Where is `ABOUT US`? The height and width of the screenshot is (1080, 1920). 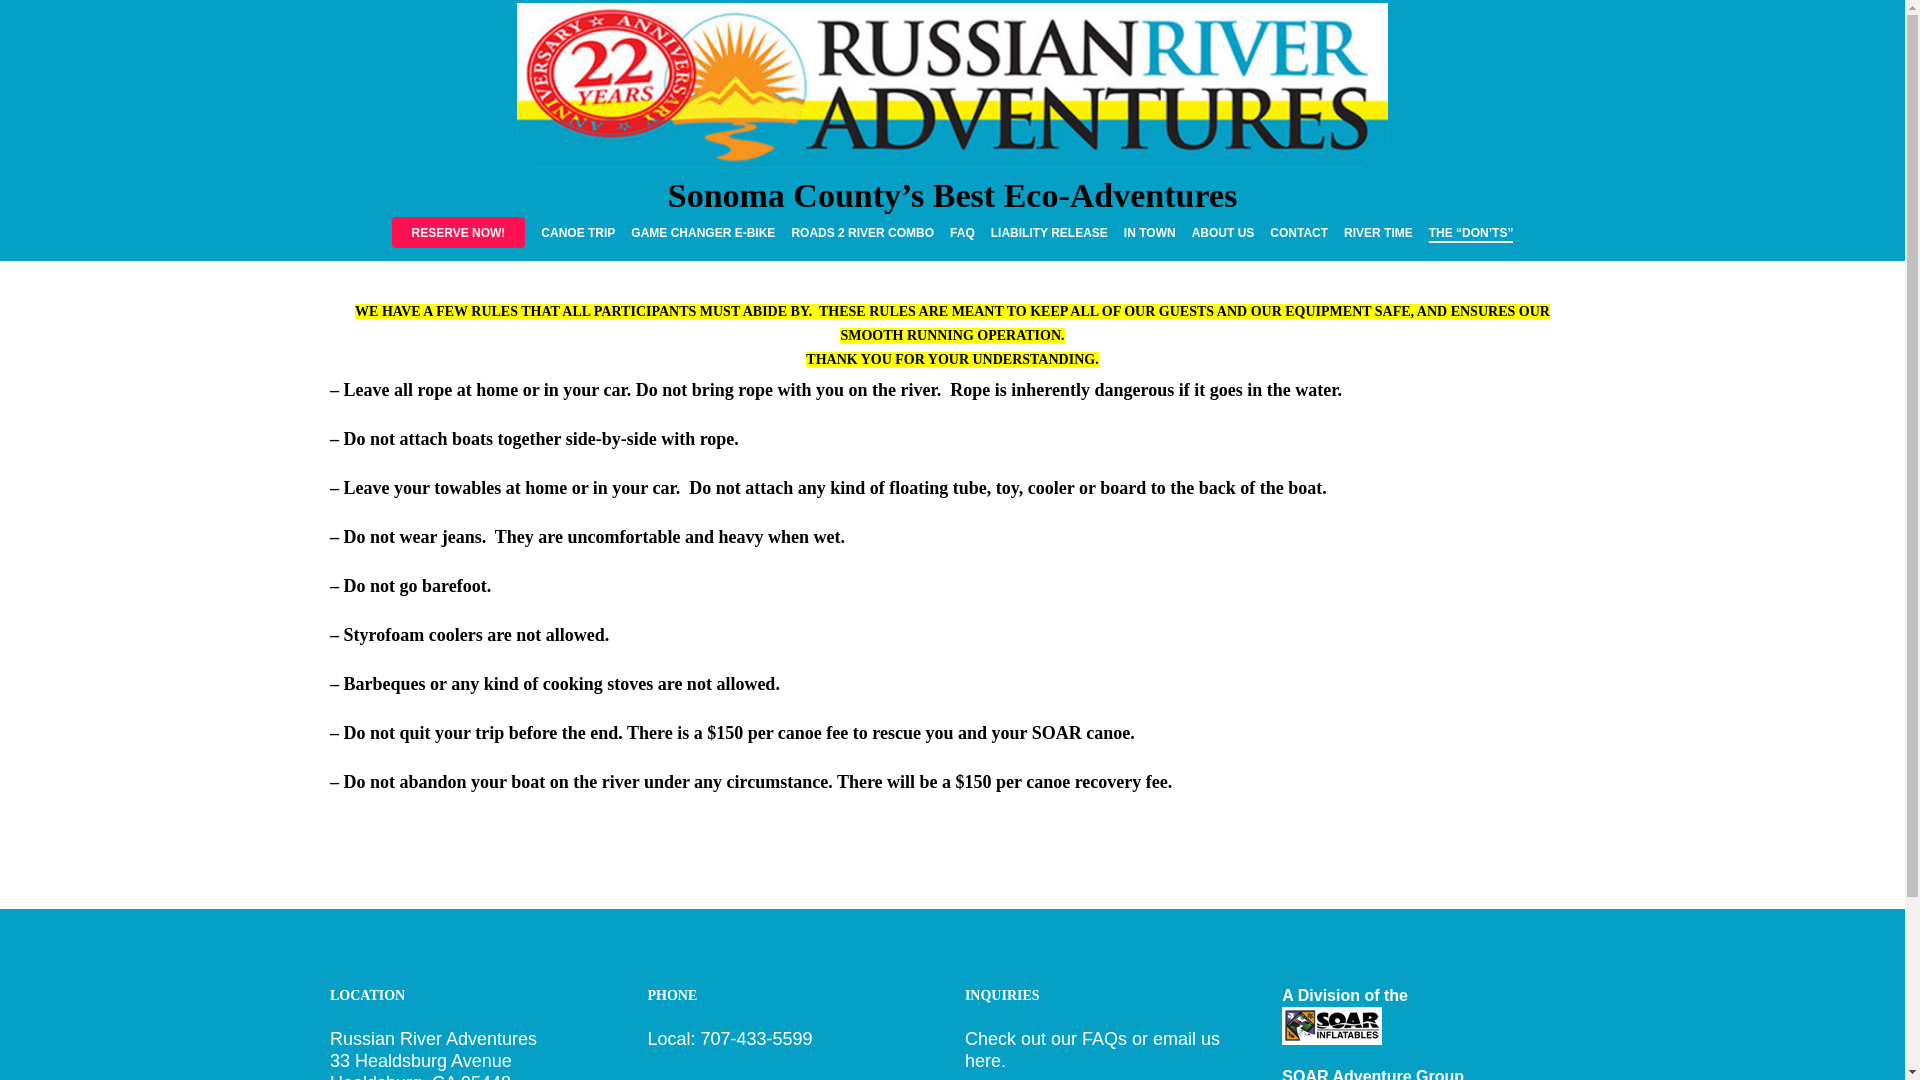 ABOUT US is located at coordinates (1224, 232).